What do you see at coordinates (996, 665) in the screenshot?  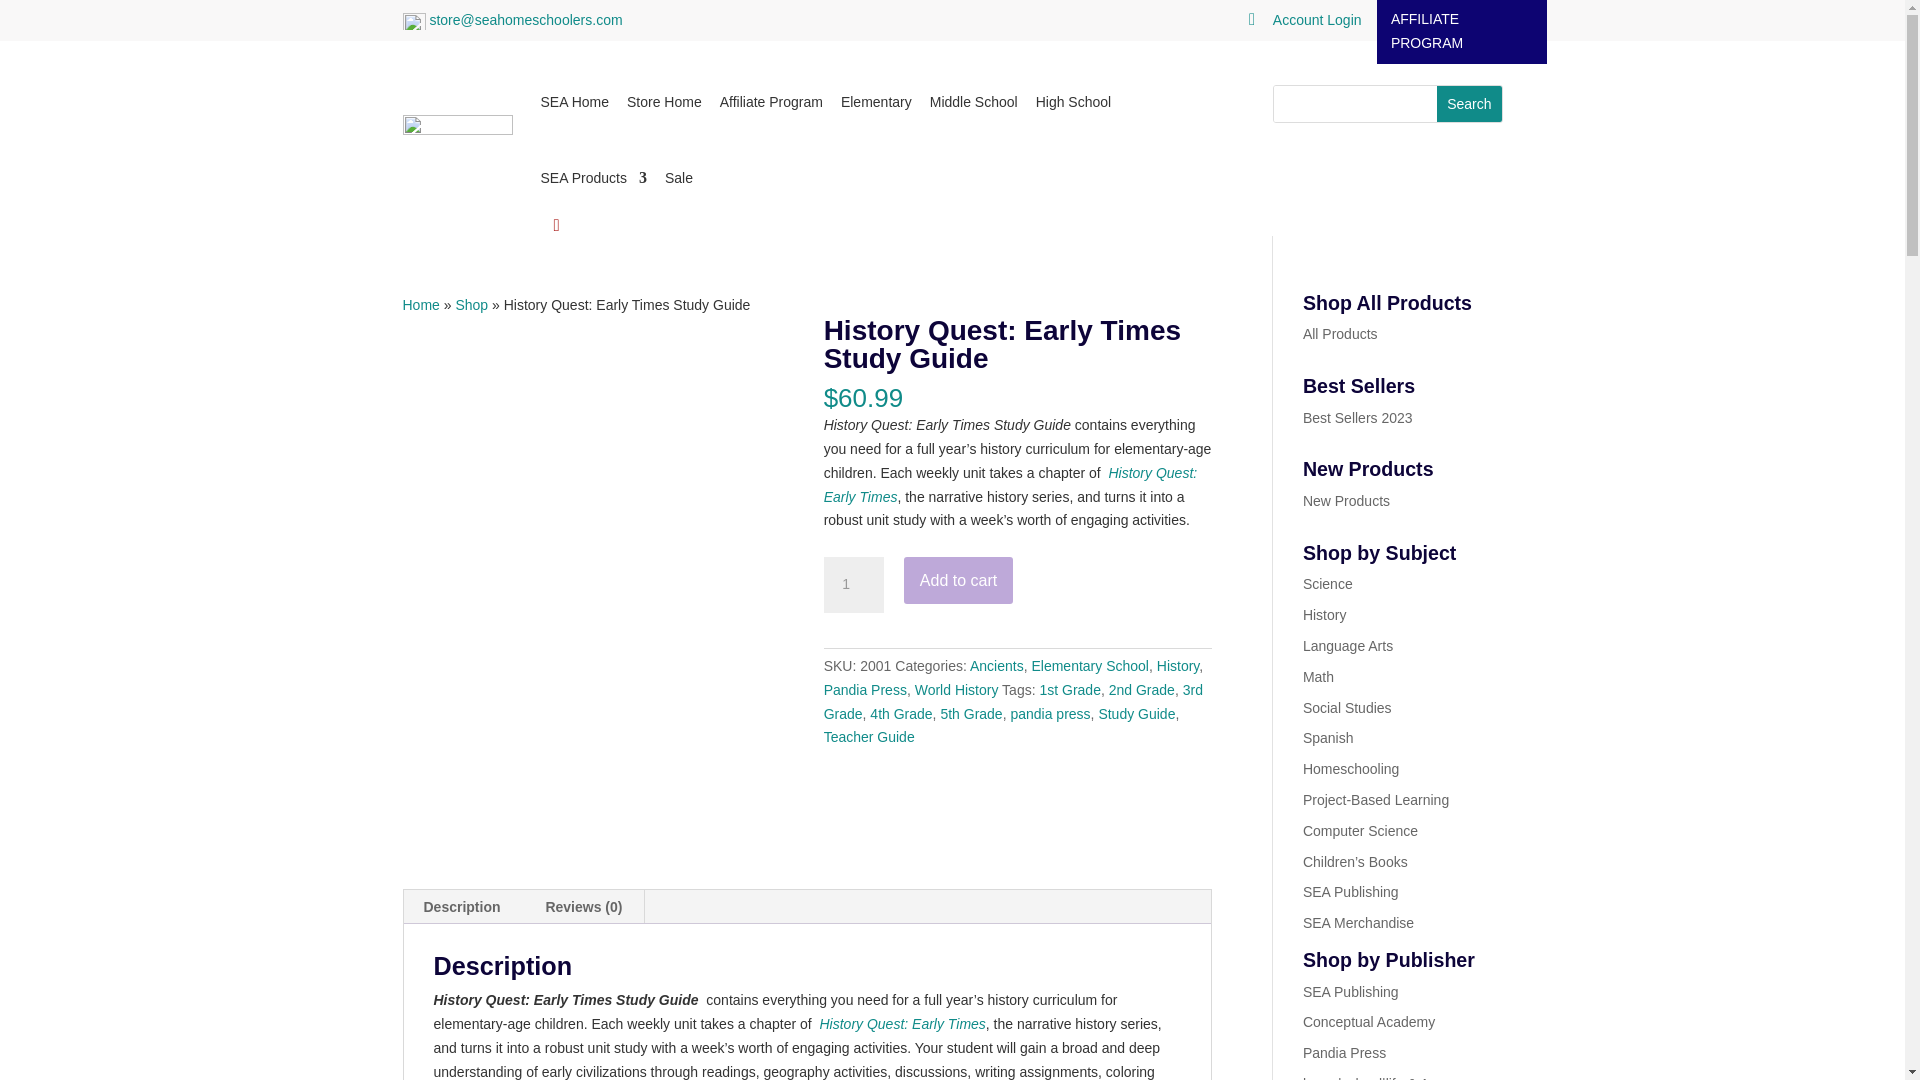 I see `Ancients` at bounding box center [996, 665].